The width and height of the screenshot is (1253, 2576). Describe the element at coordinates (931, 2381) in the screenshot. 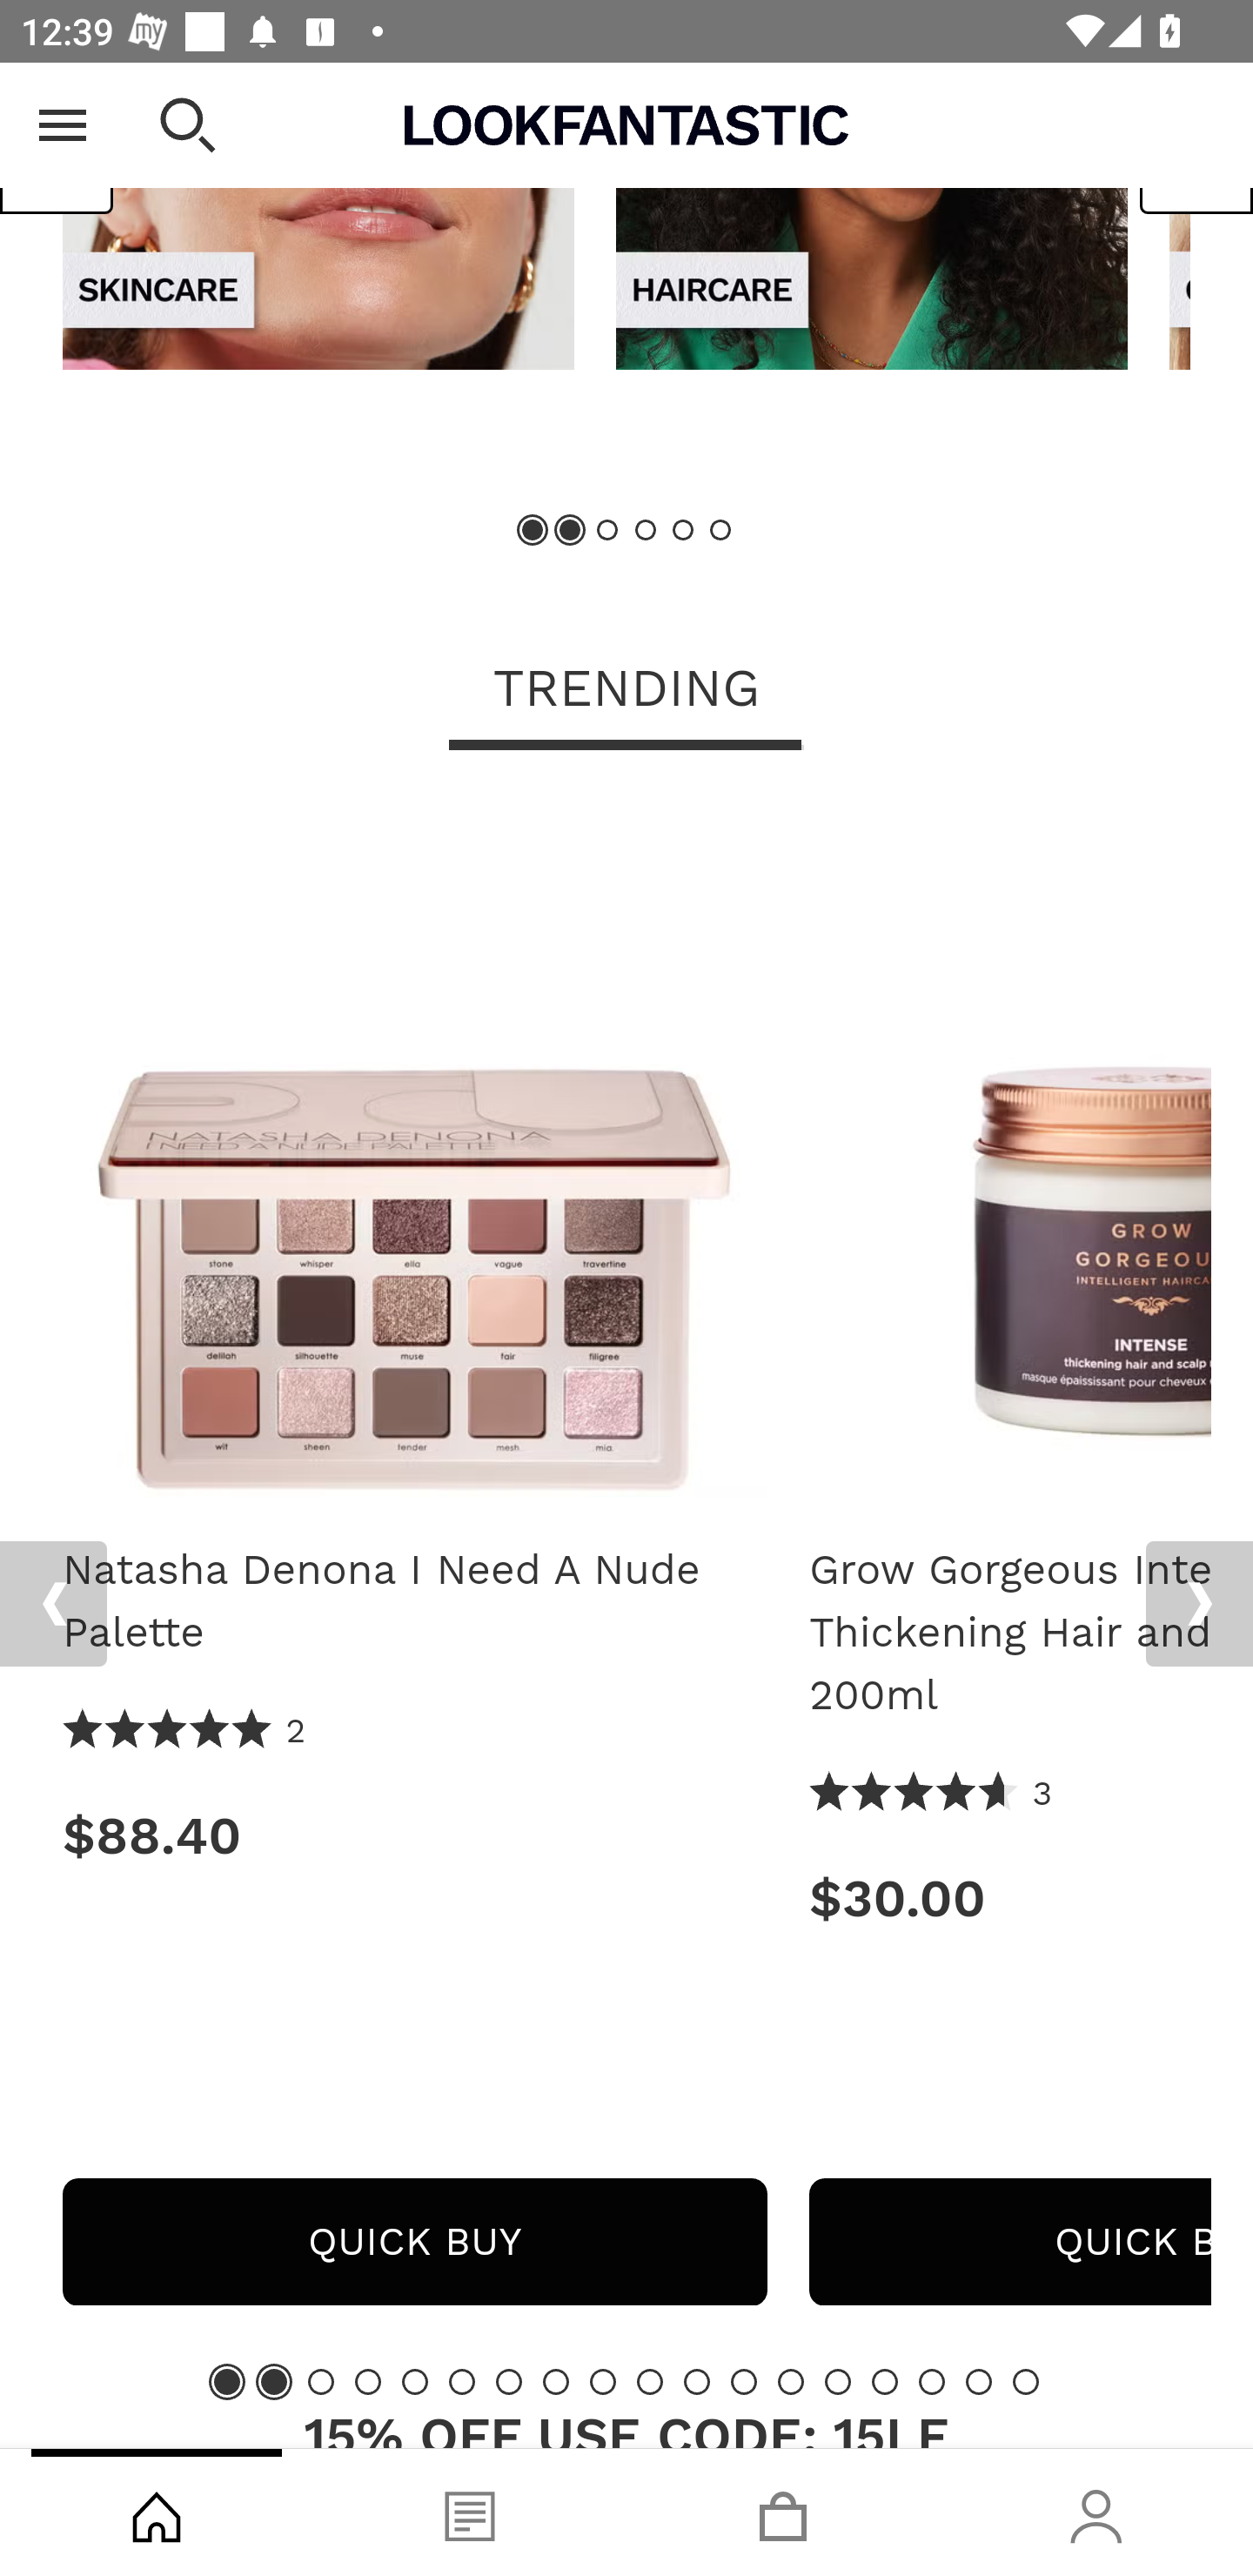

I see `Slide 16` at that location.